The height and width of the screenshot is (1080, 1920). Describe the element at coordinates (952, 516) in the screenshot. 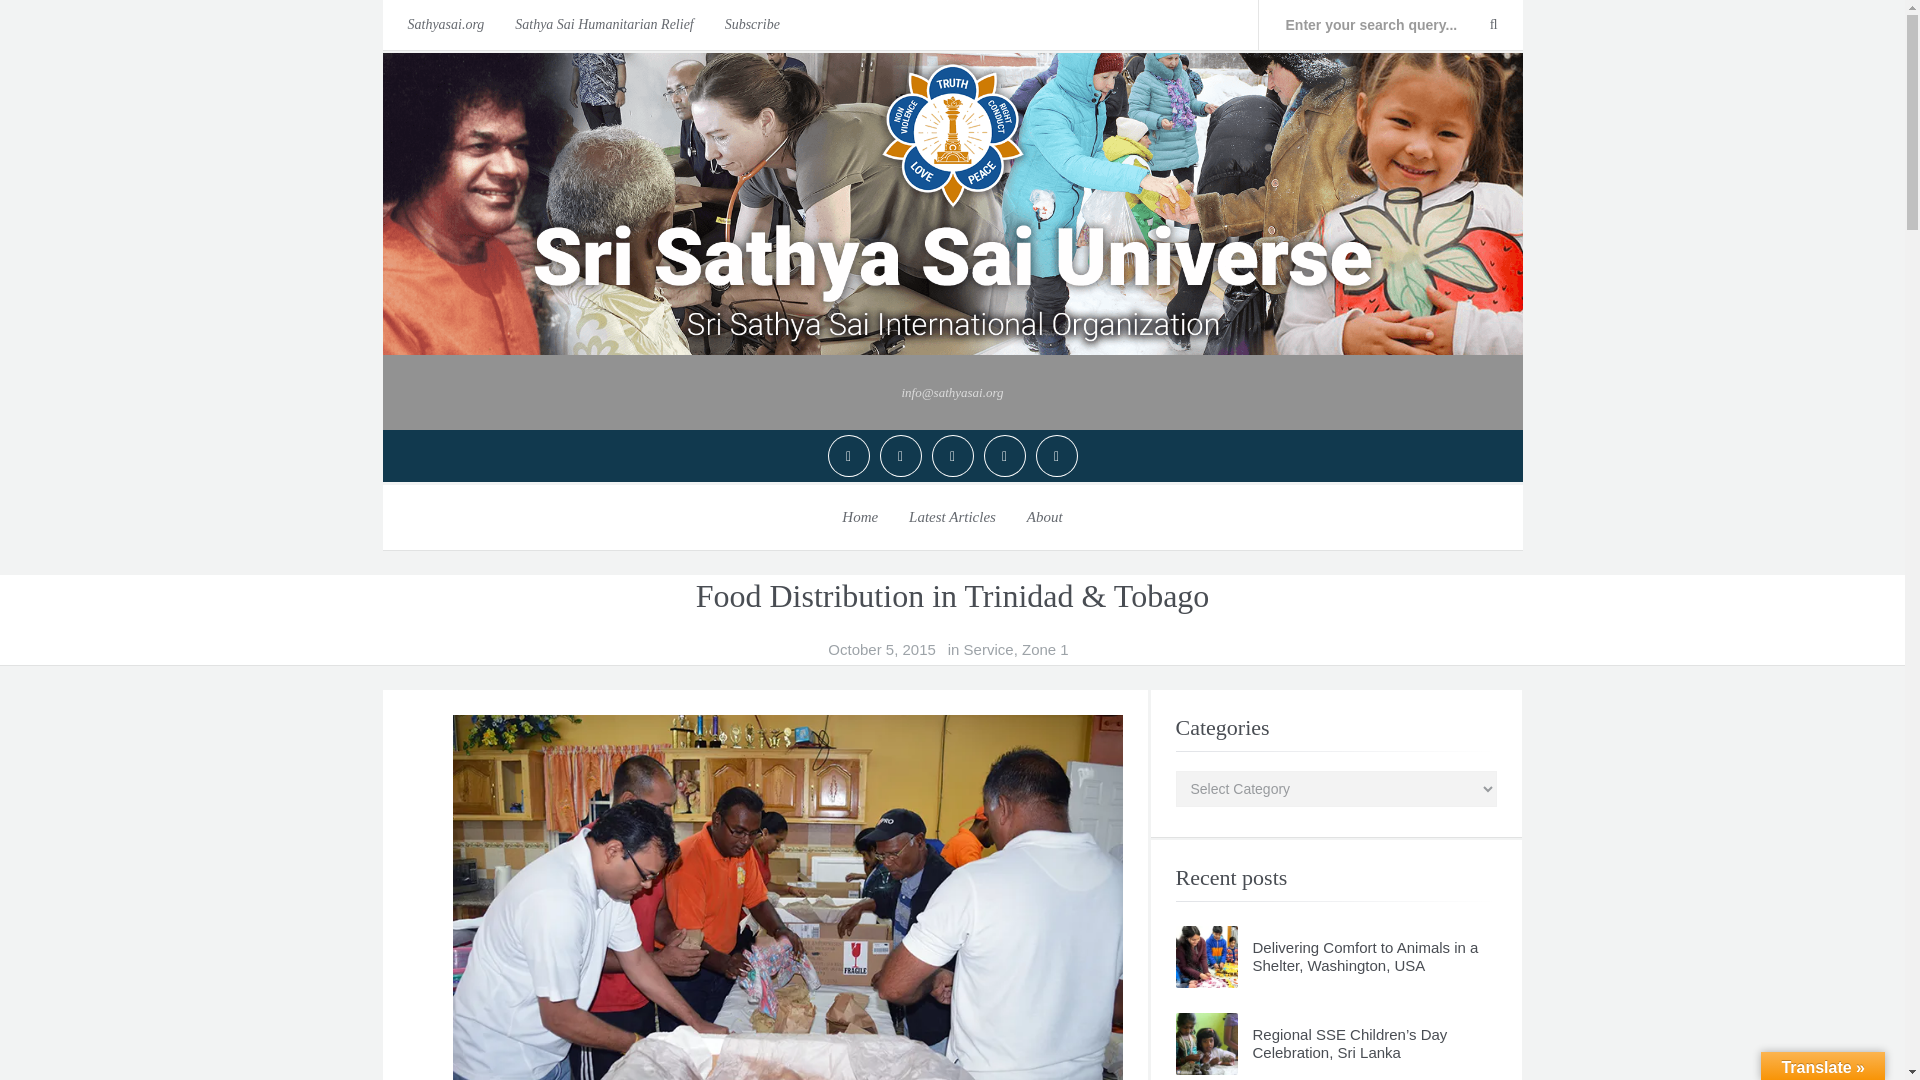

I see `Latest Articles` at that location.